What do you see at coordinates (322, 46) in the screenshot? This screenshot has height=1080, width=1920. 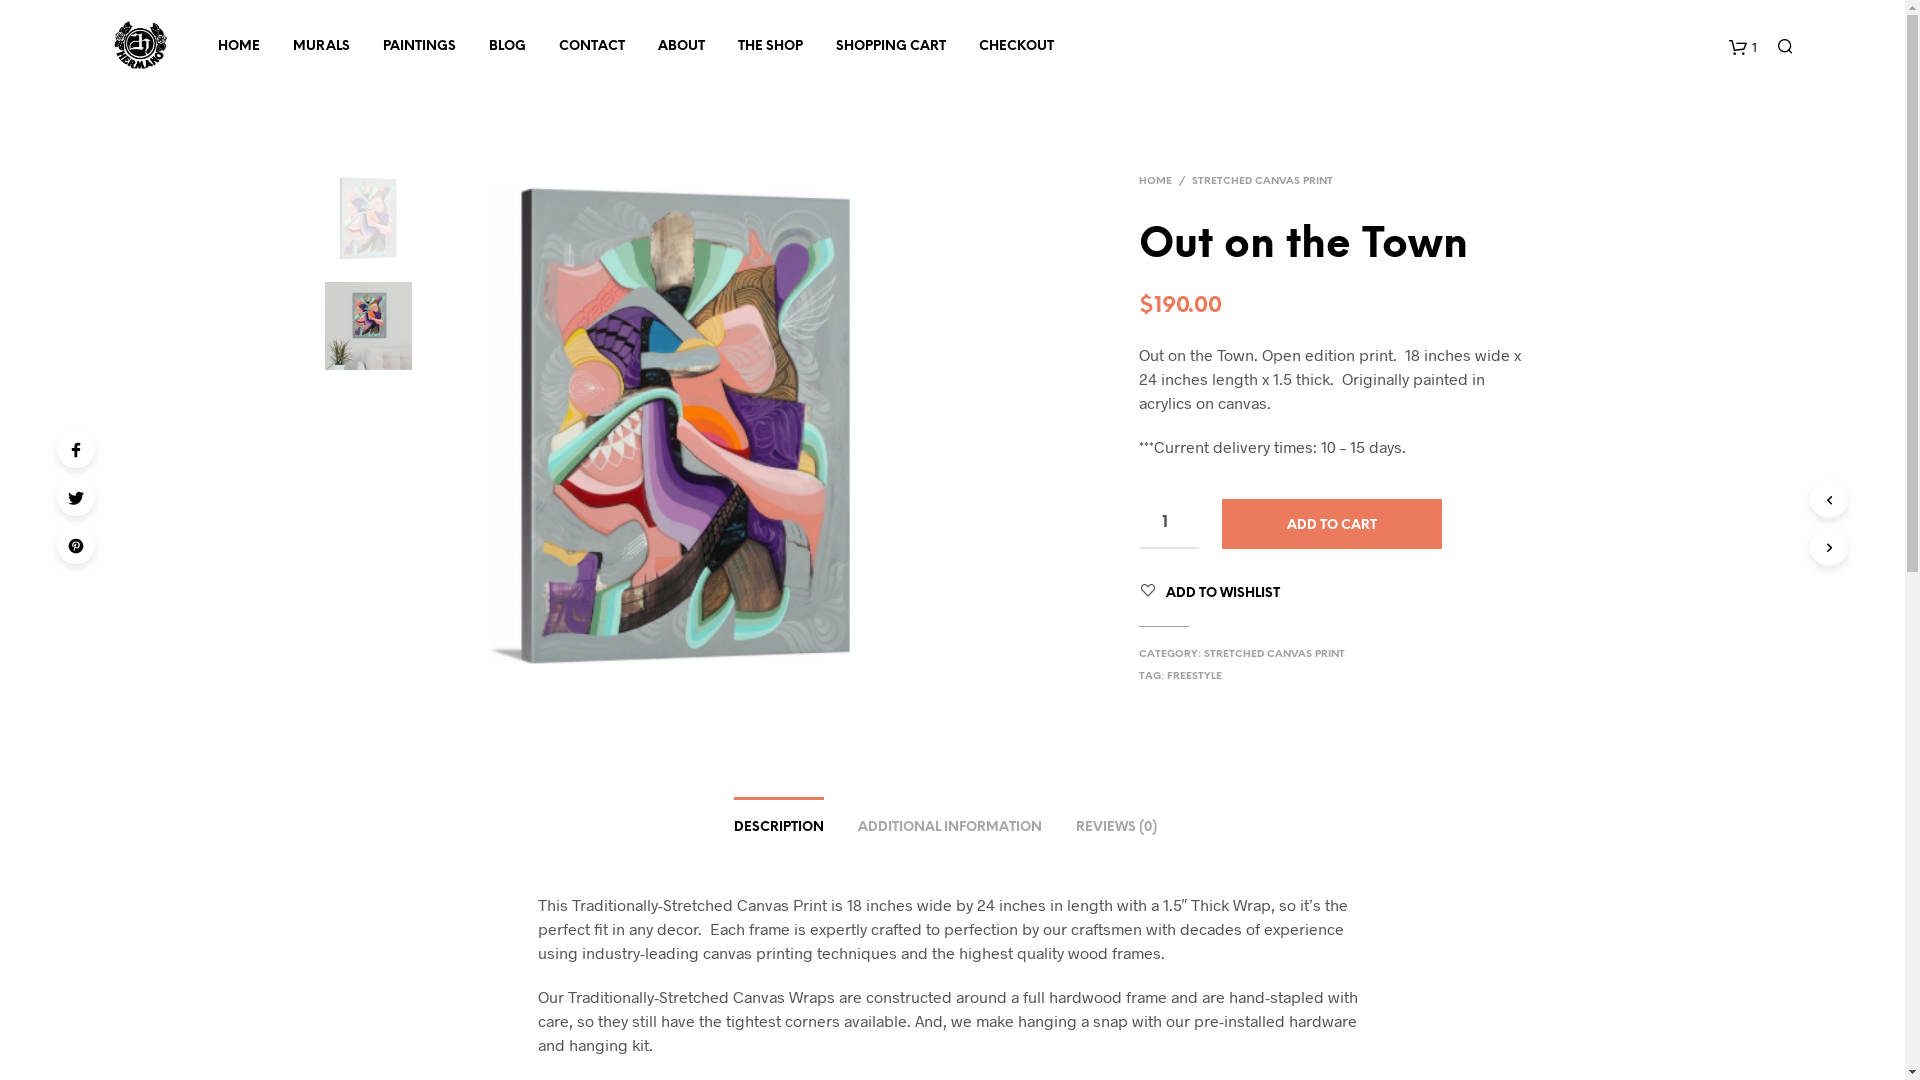 I see `MURALS` at bounding box center [322, 46].